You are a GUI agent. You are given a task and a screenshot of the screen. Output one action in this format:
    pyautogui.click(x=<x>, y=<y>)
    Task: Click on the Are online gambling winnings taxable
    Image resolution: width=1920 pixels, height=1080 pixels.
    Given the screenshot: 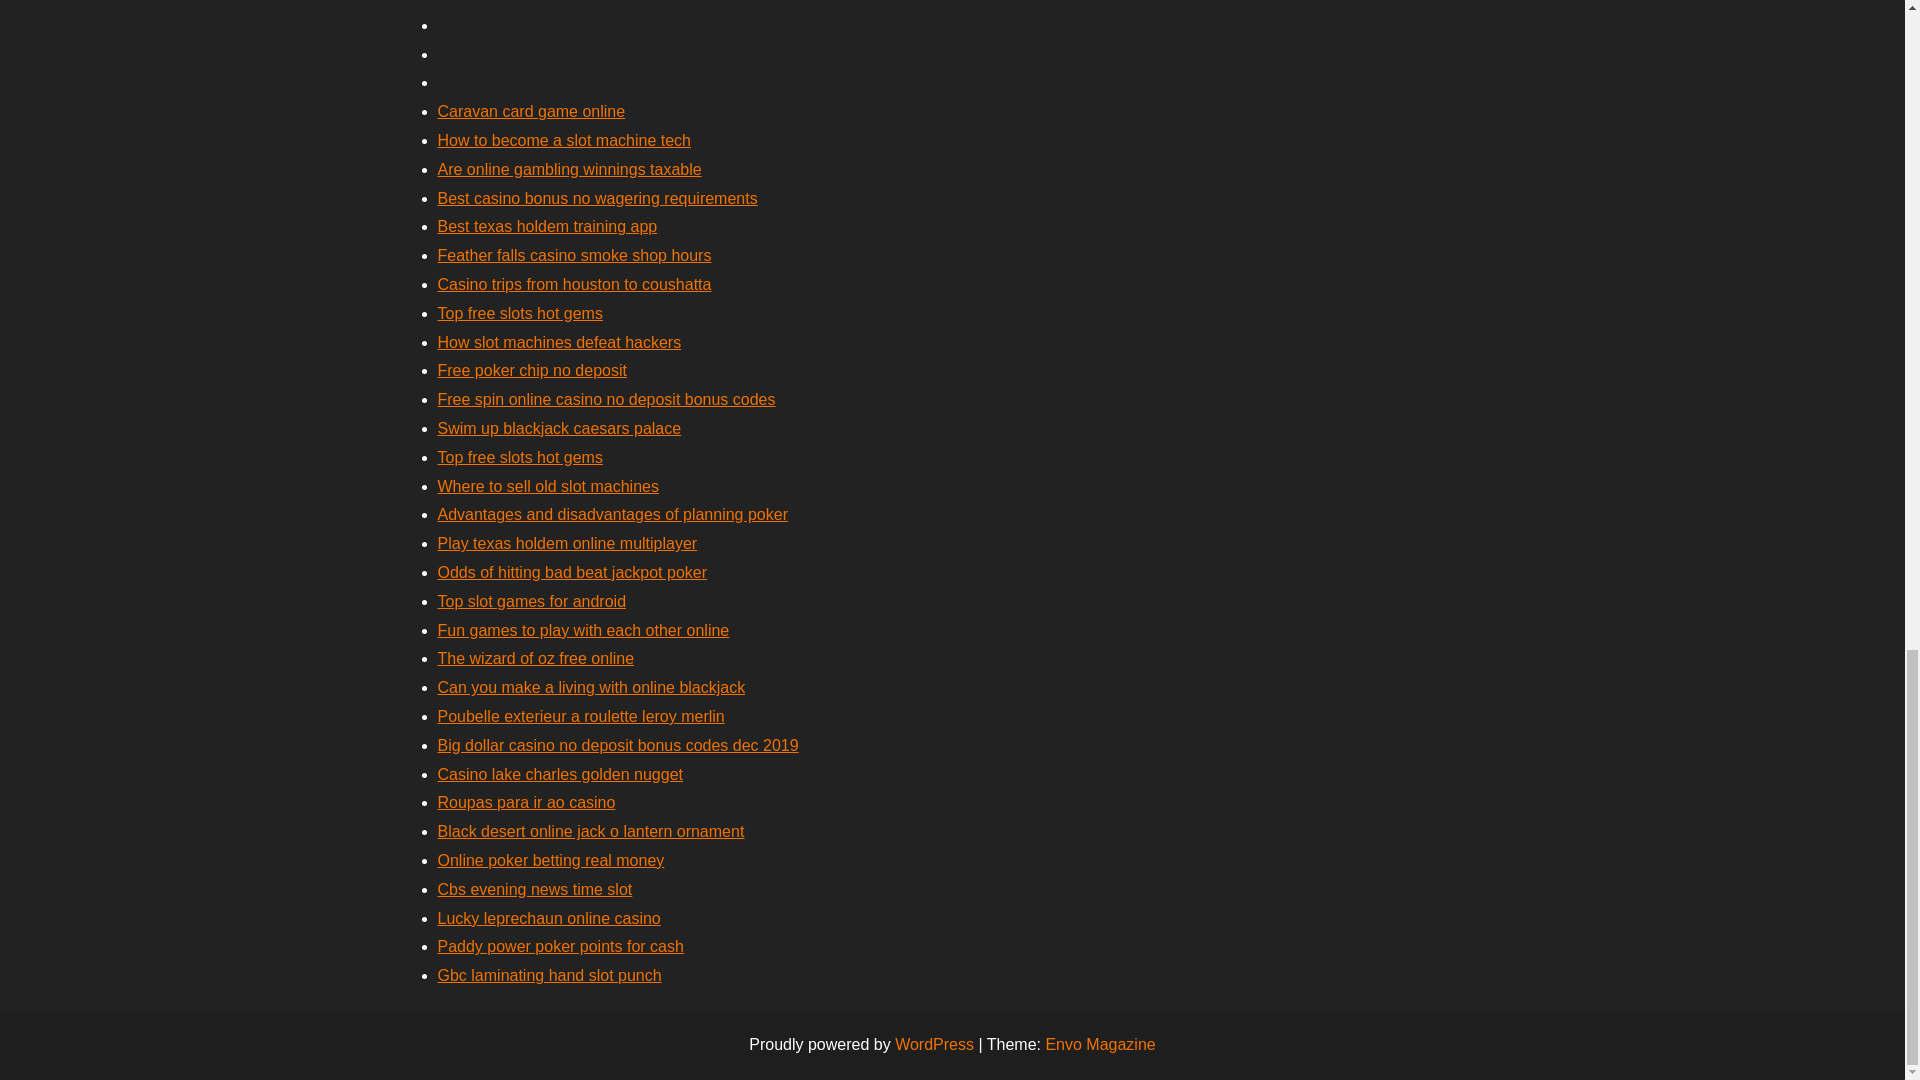 What is the action you would take?
    pyautogui.click(x=570, y=169)
    